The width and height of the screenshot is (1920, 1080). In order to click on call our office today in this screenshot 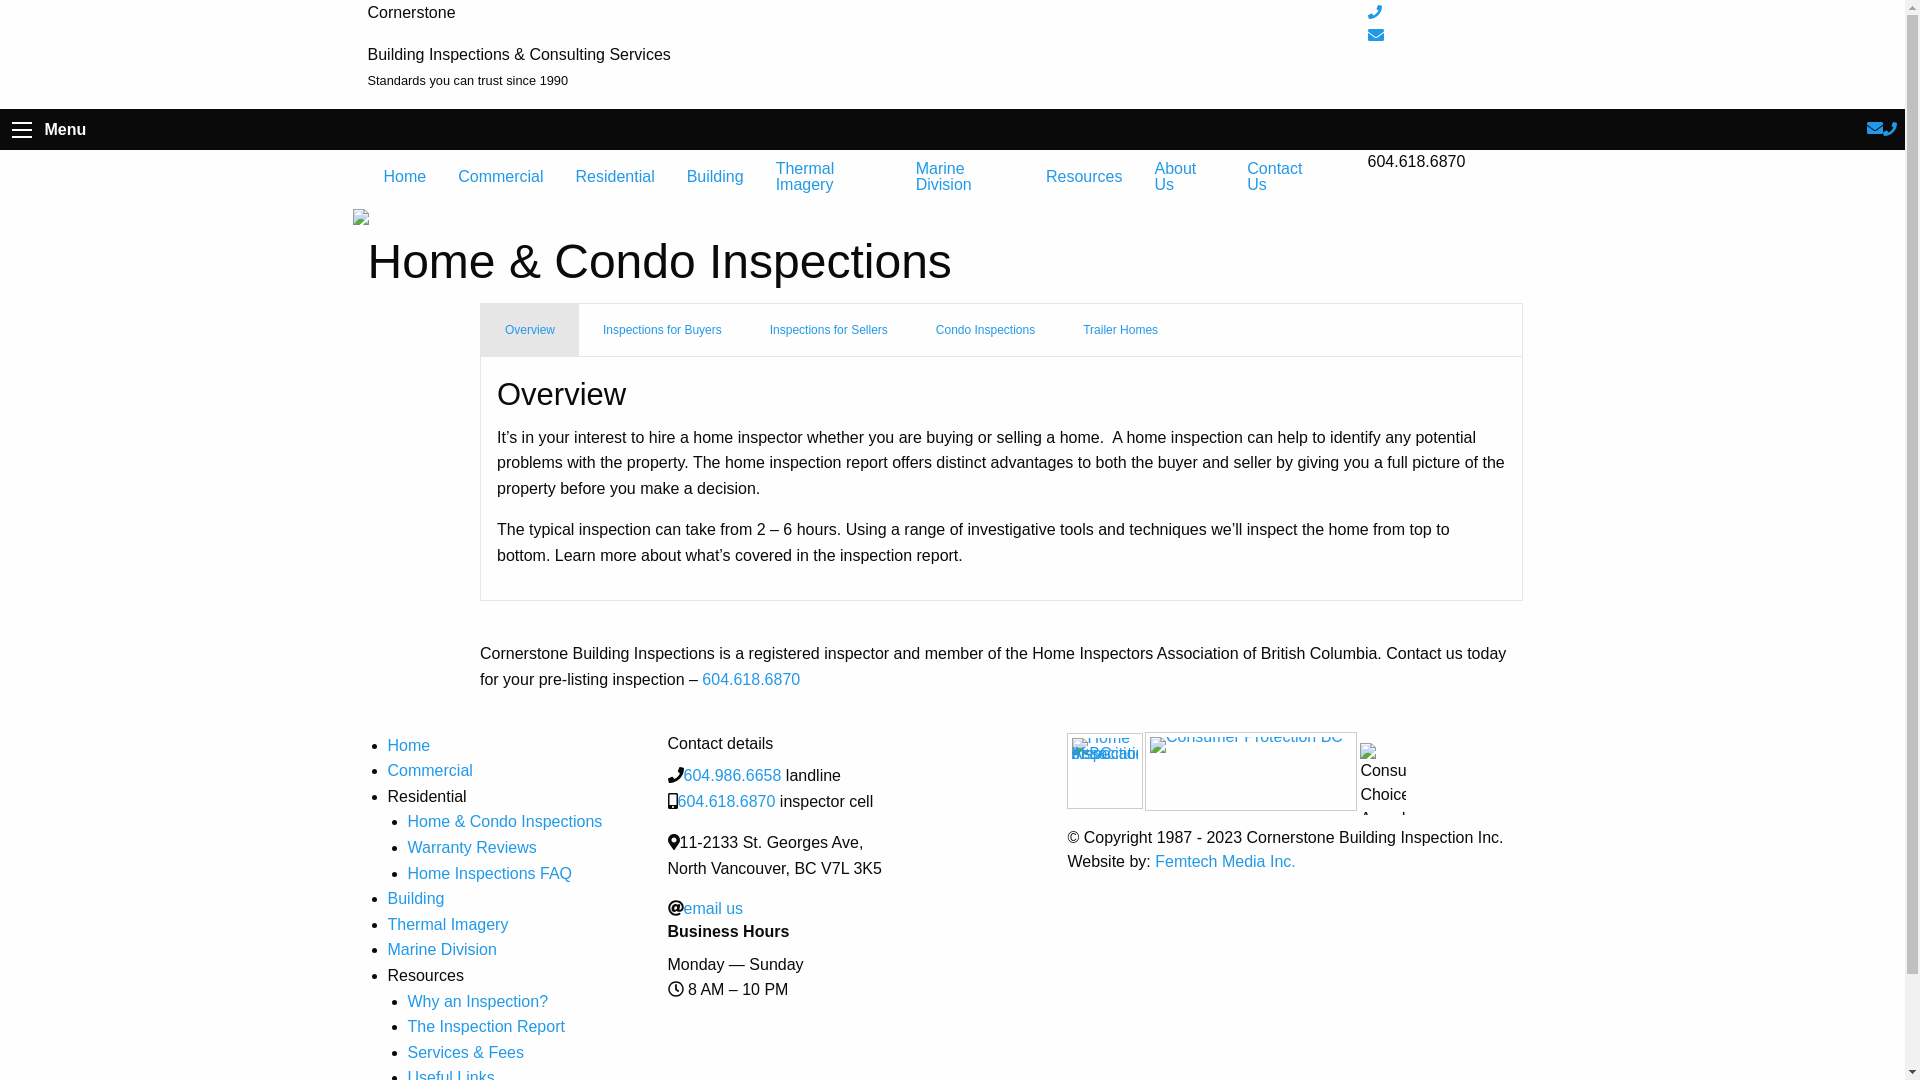, I will do `click(1375, 12)`.